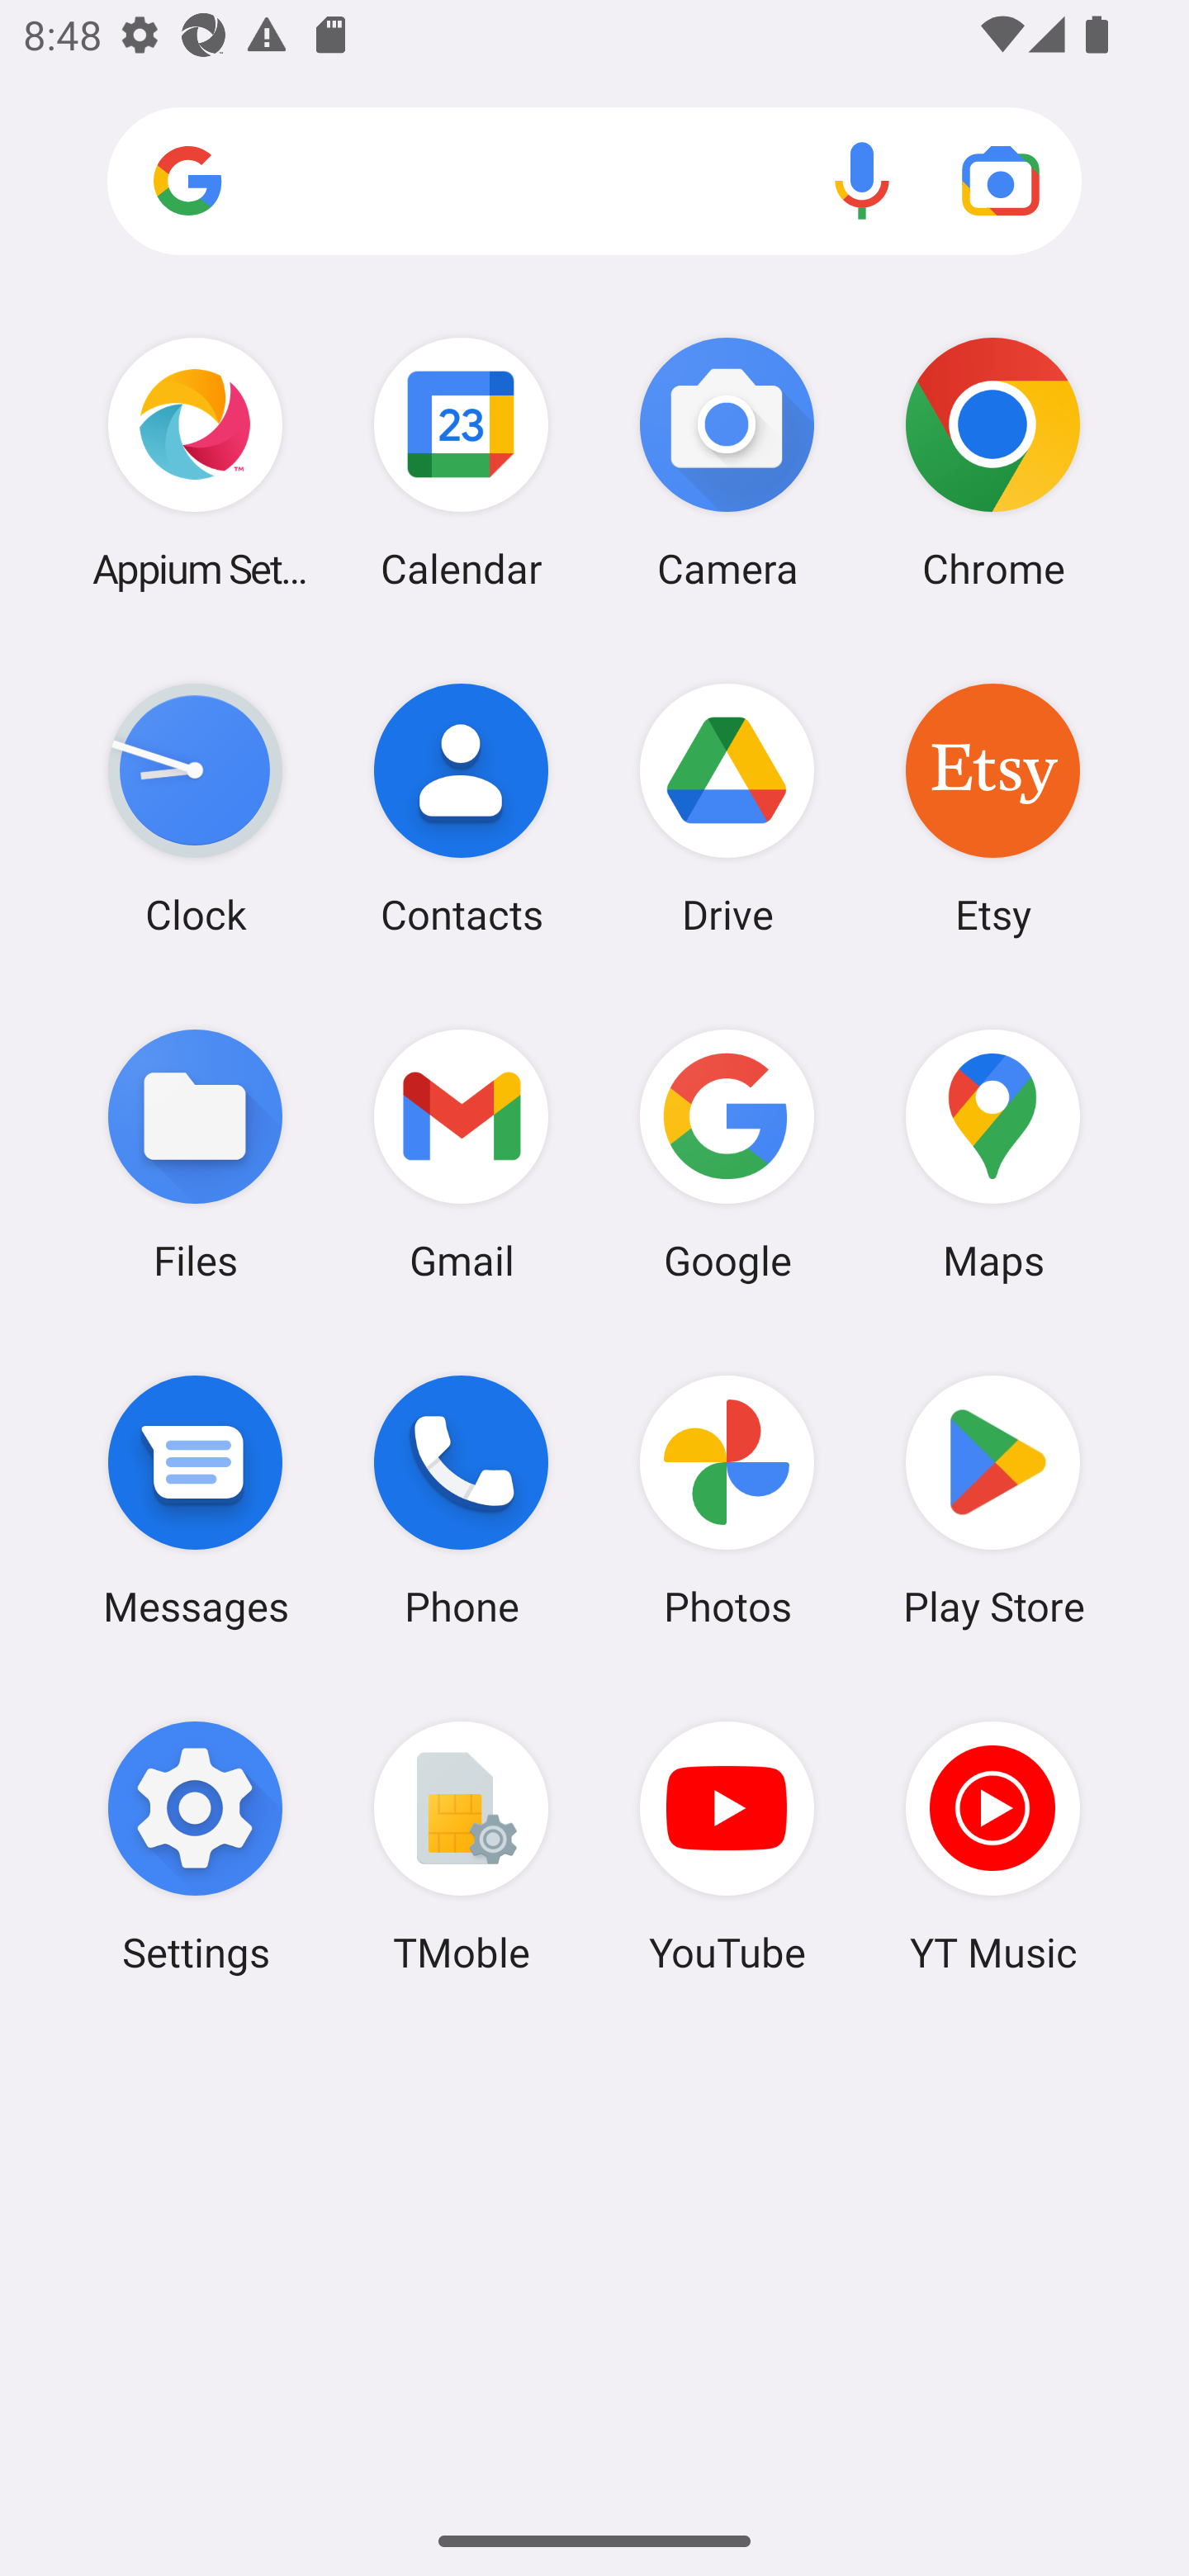  Describe the element at coordinates (195, 1847) in the screenshot. I see `Settings` at that location.